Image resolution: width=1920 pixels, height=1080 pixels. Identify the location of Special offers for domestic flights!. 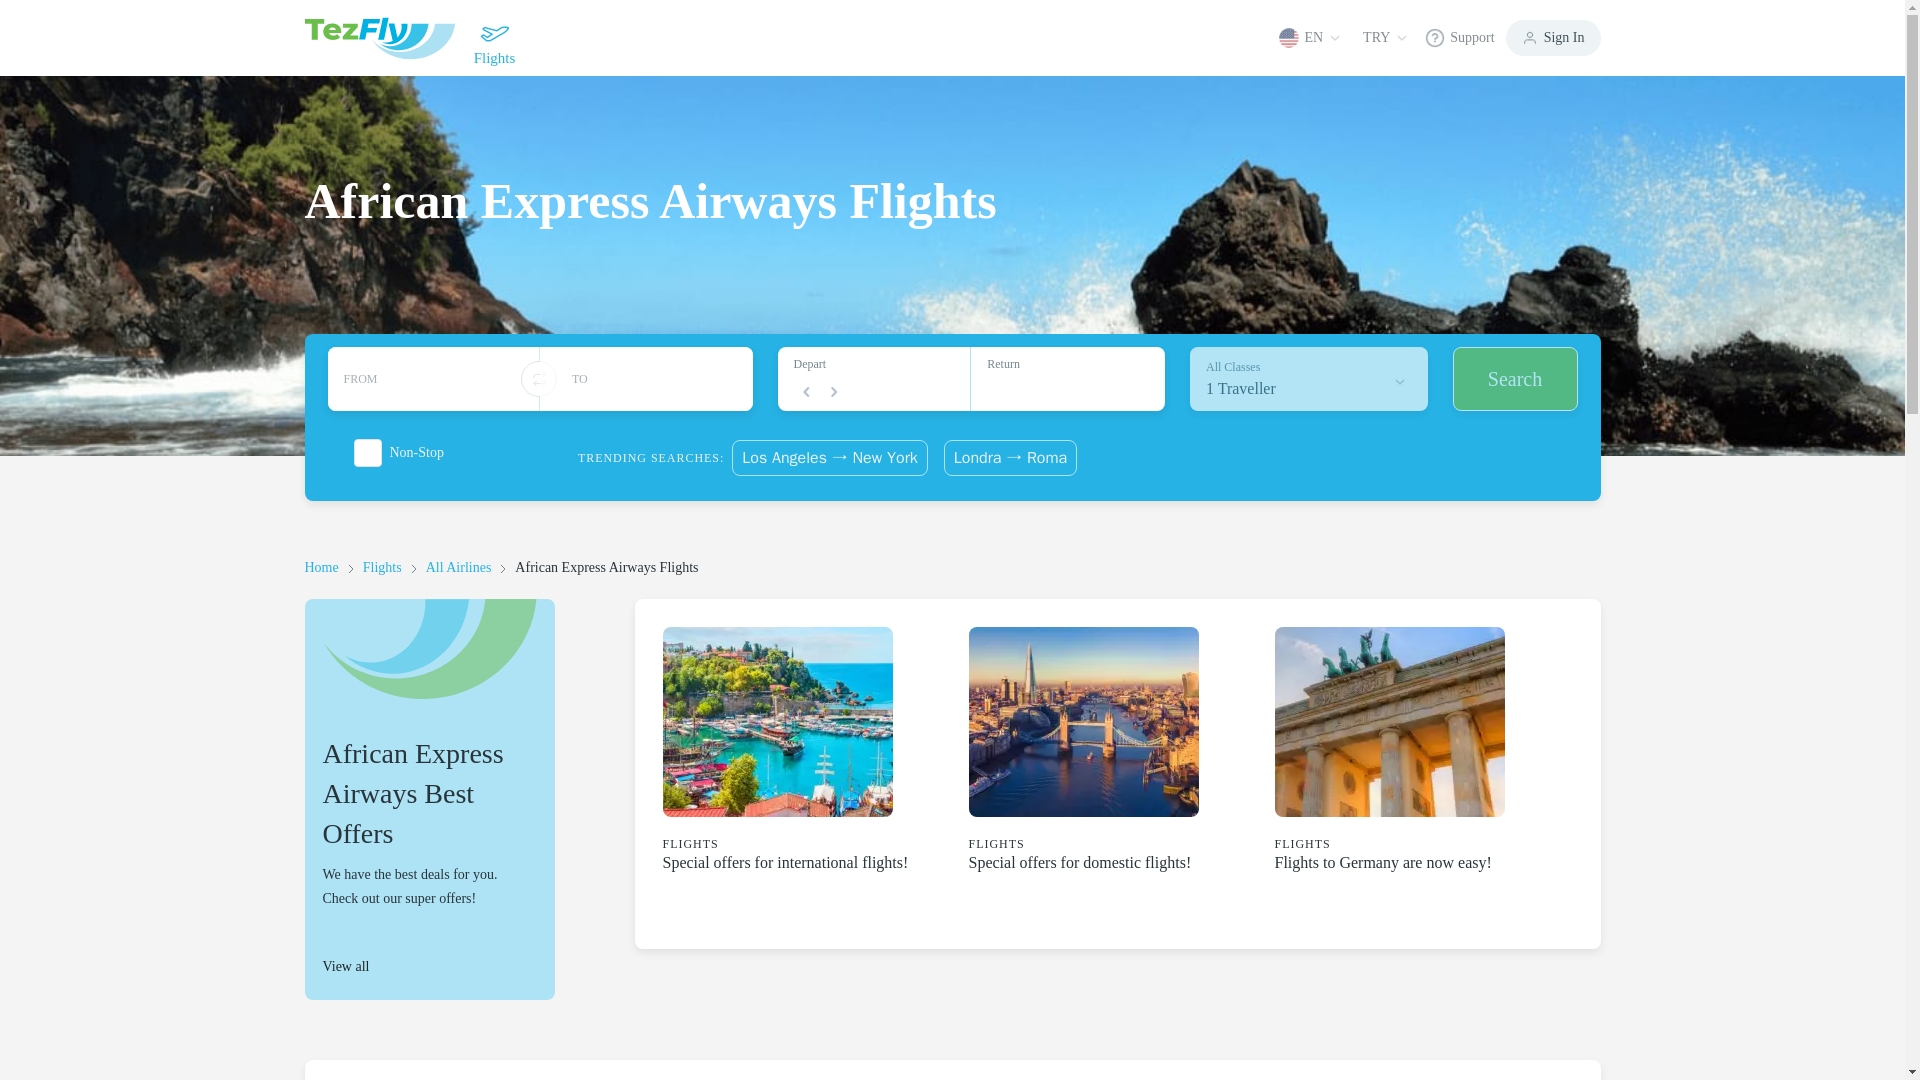
(1078, 862).